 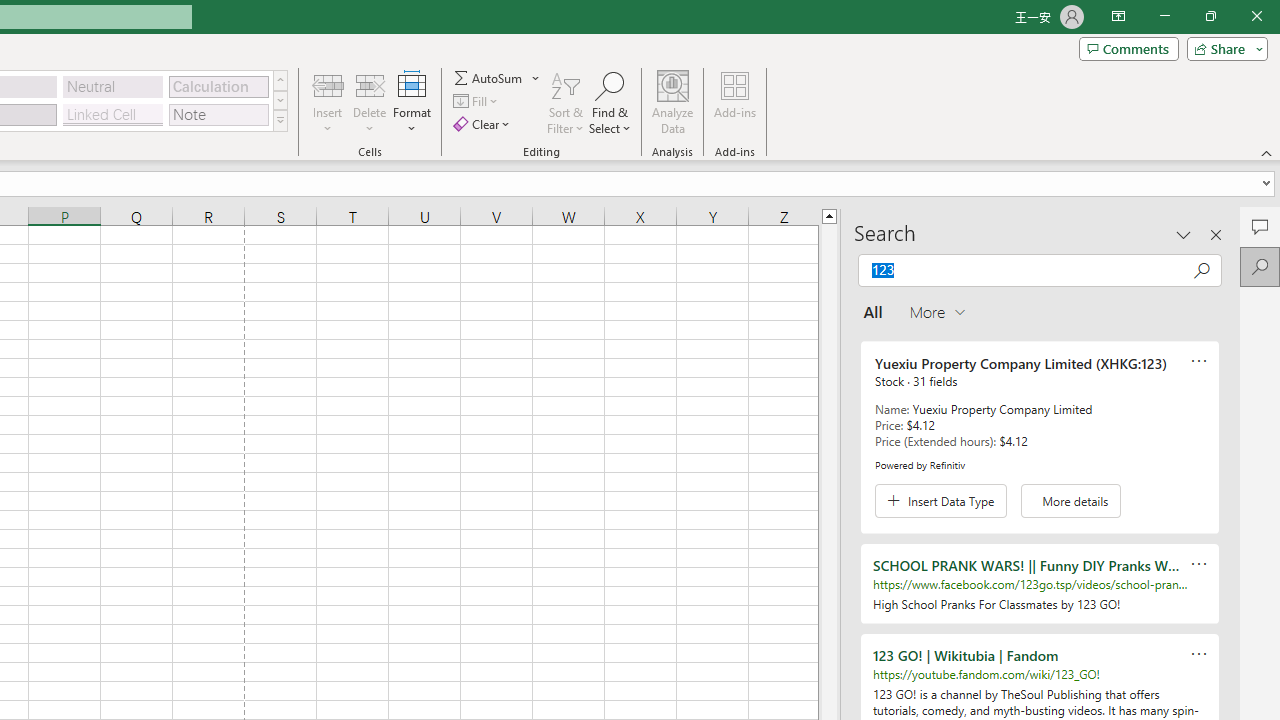 I want to click on Find & Select, so click(x=610, y=102).